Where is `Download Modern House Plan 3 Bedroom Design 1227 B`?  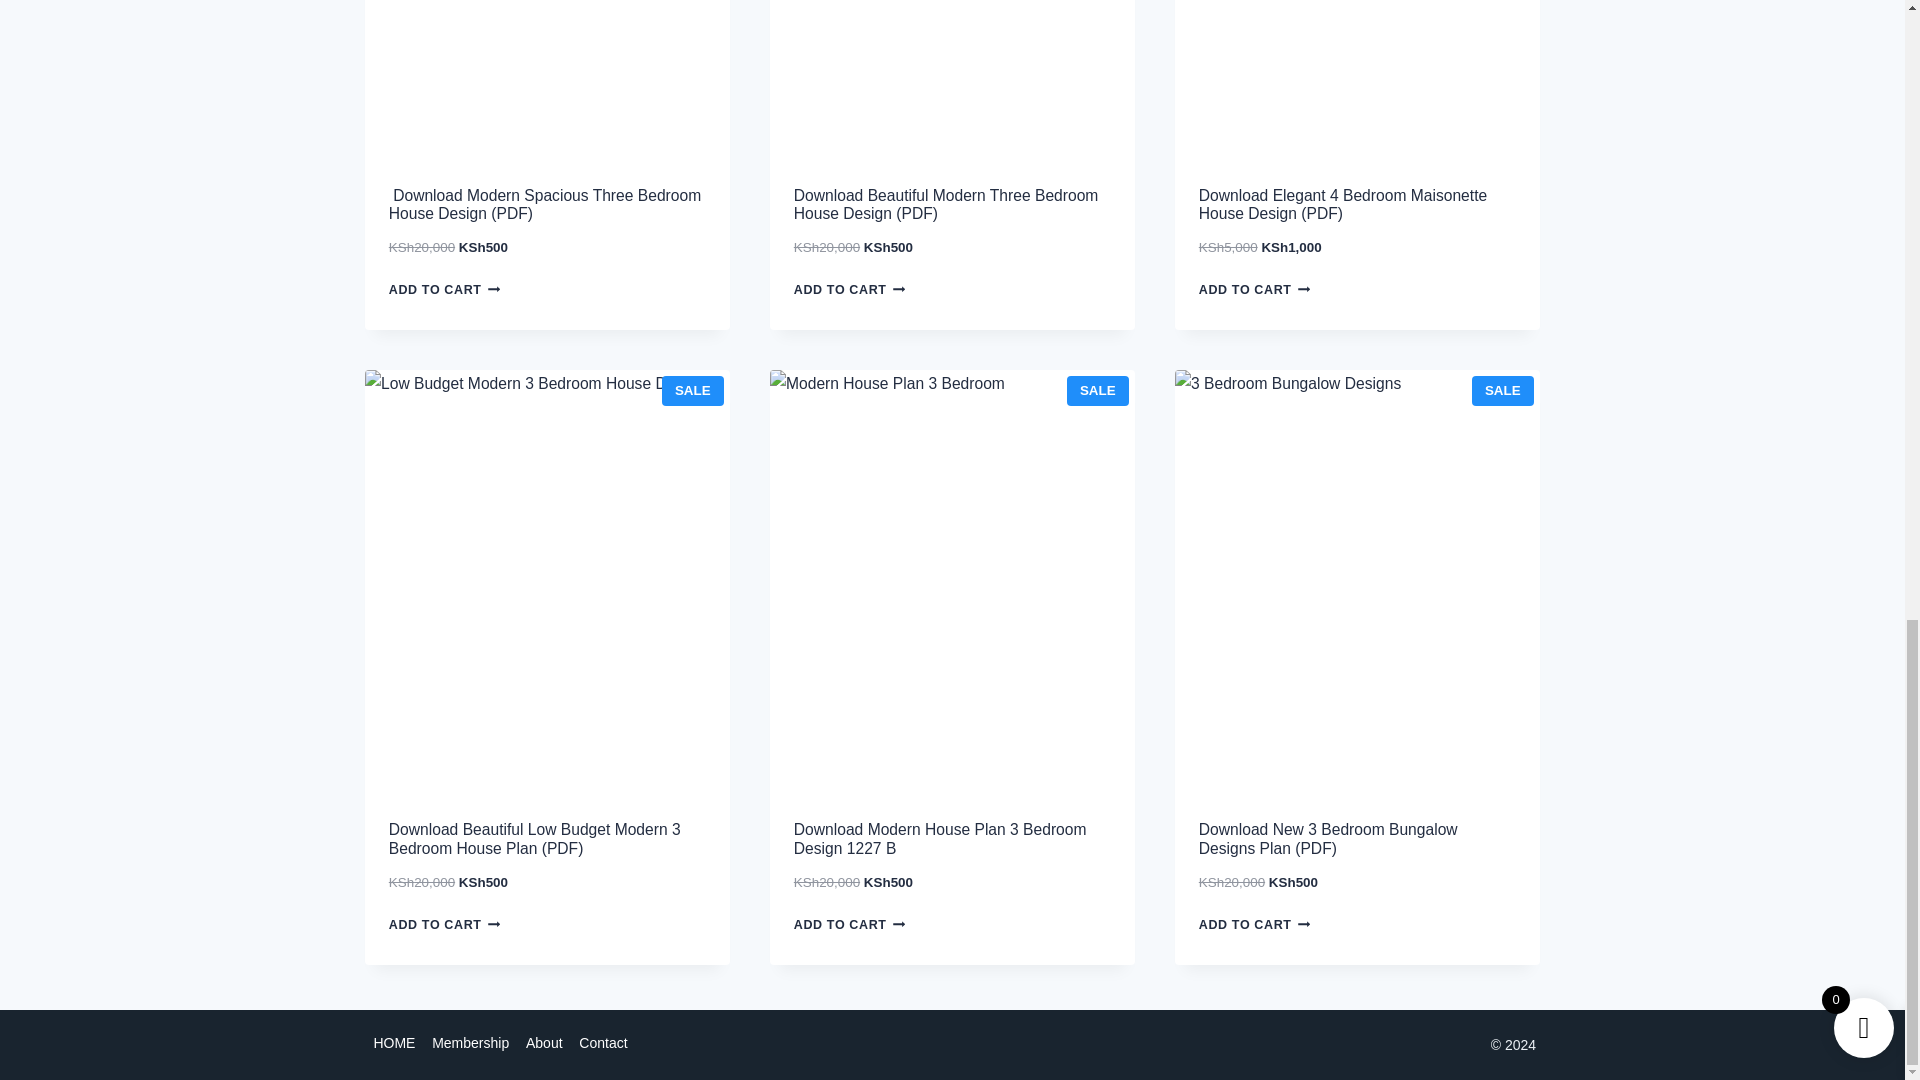
Download Modern House Plan 3 Bedroom Design 1227 B is located at coordinates (952, 836).